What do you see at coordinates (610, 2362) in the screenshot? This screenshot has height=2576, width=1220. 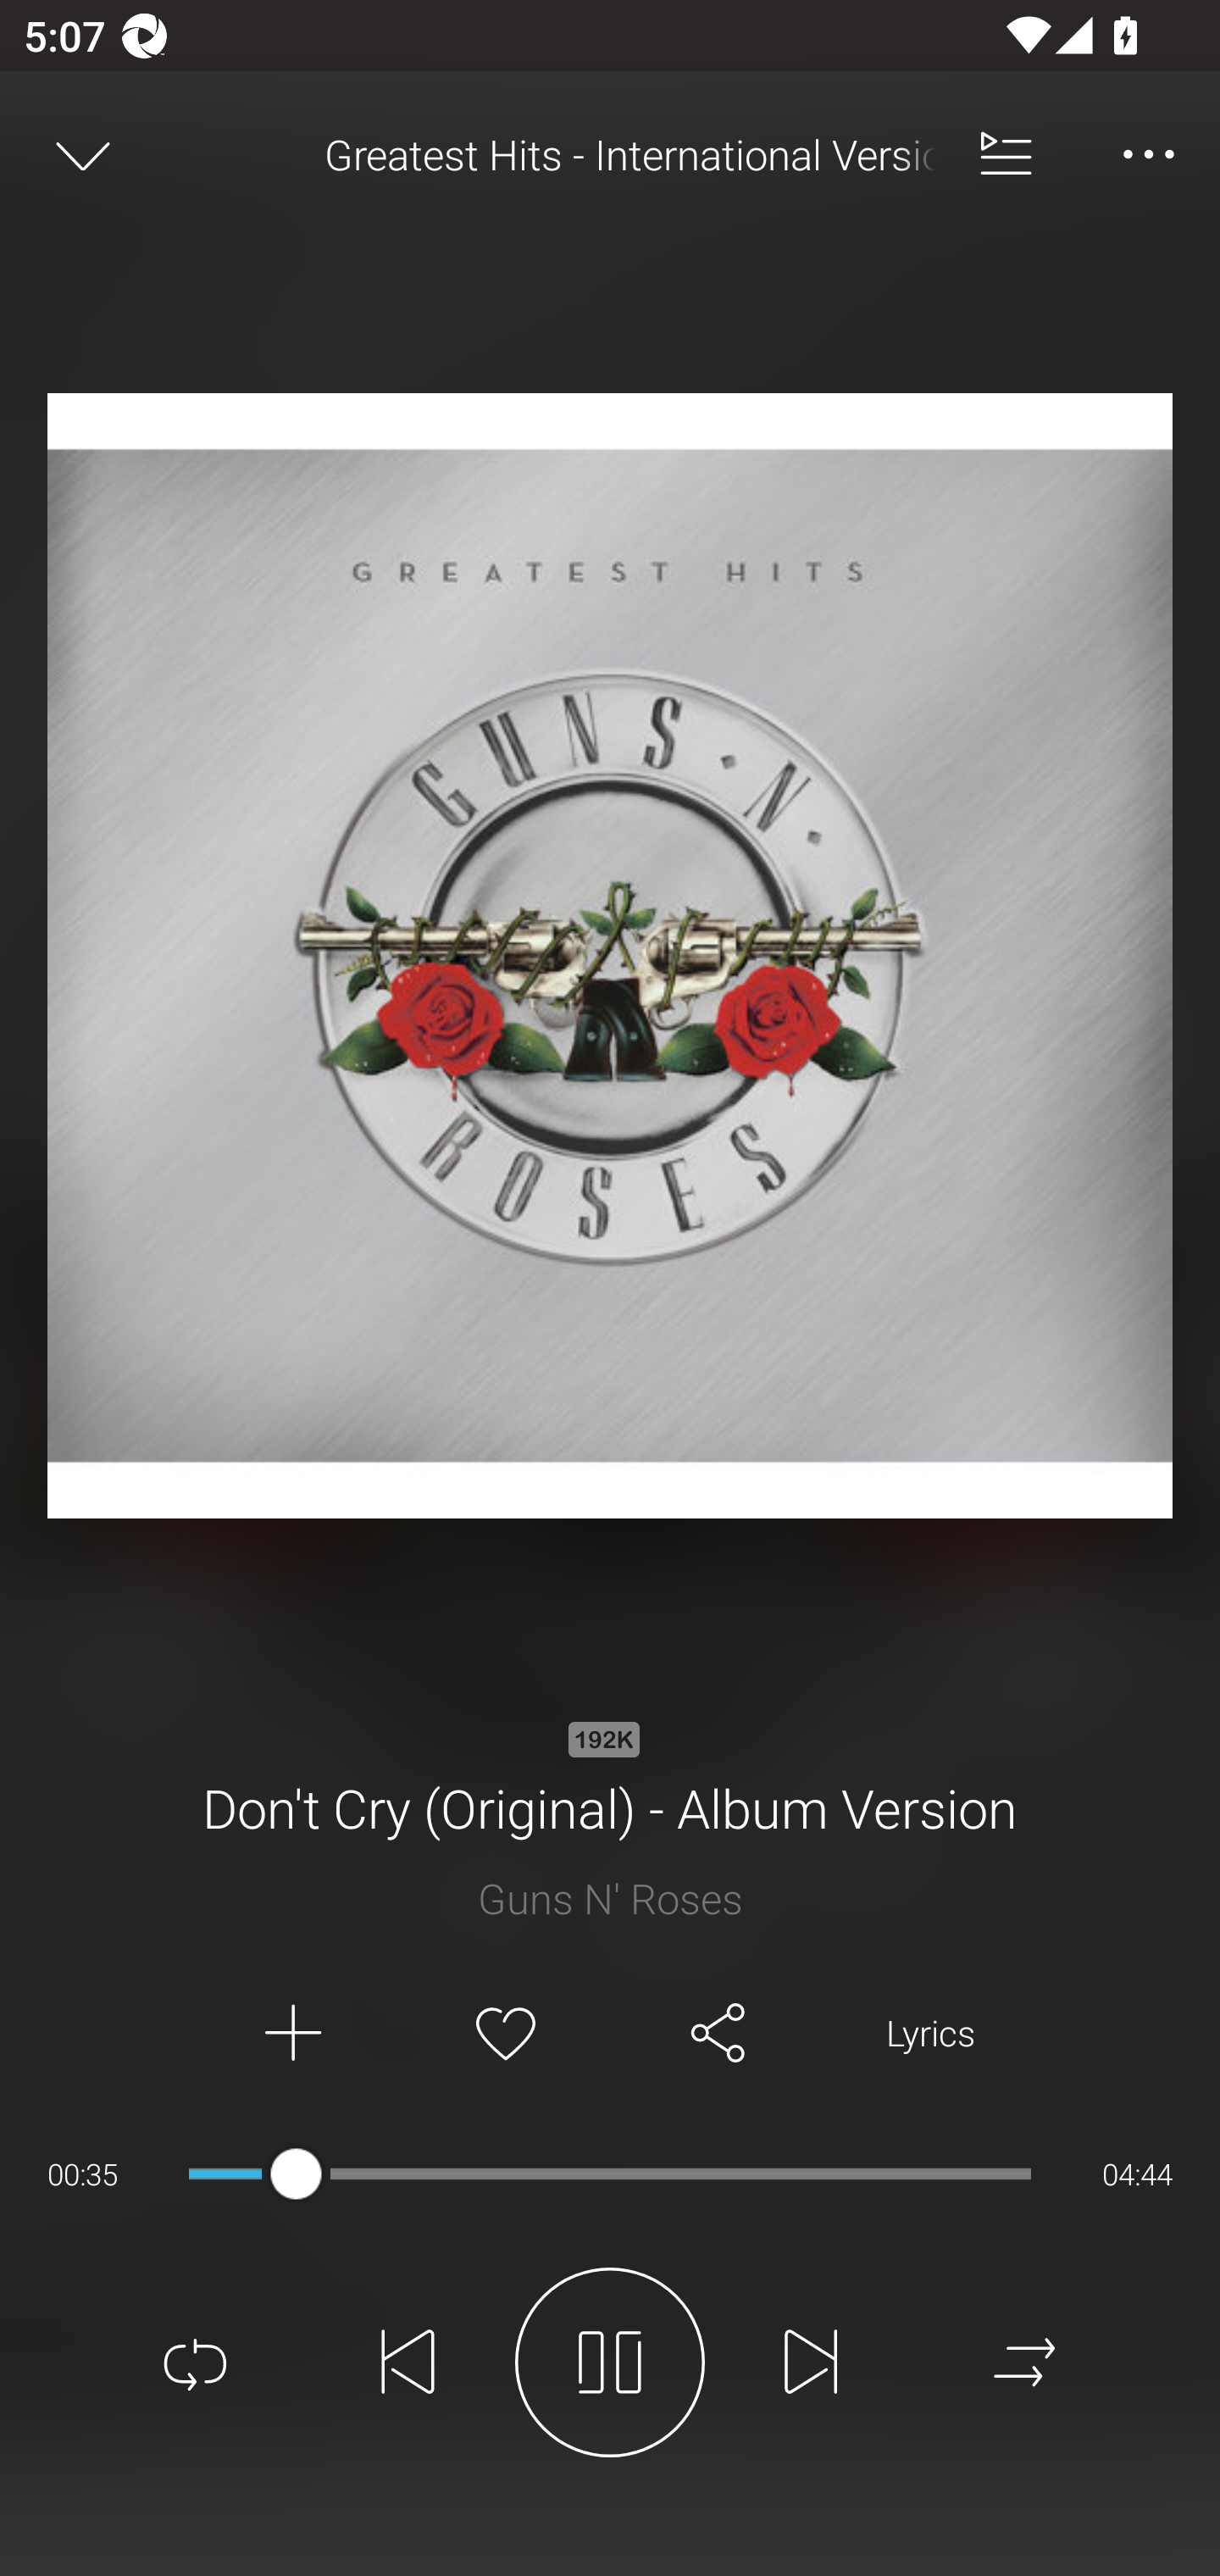 I see `暫停播放` at bounding box center [610, 2362].